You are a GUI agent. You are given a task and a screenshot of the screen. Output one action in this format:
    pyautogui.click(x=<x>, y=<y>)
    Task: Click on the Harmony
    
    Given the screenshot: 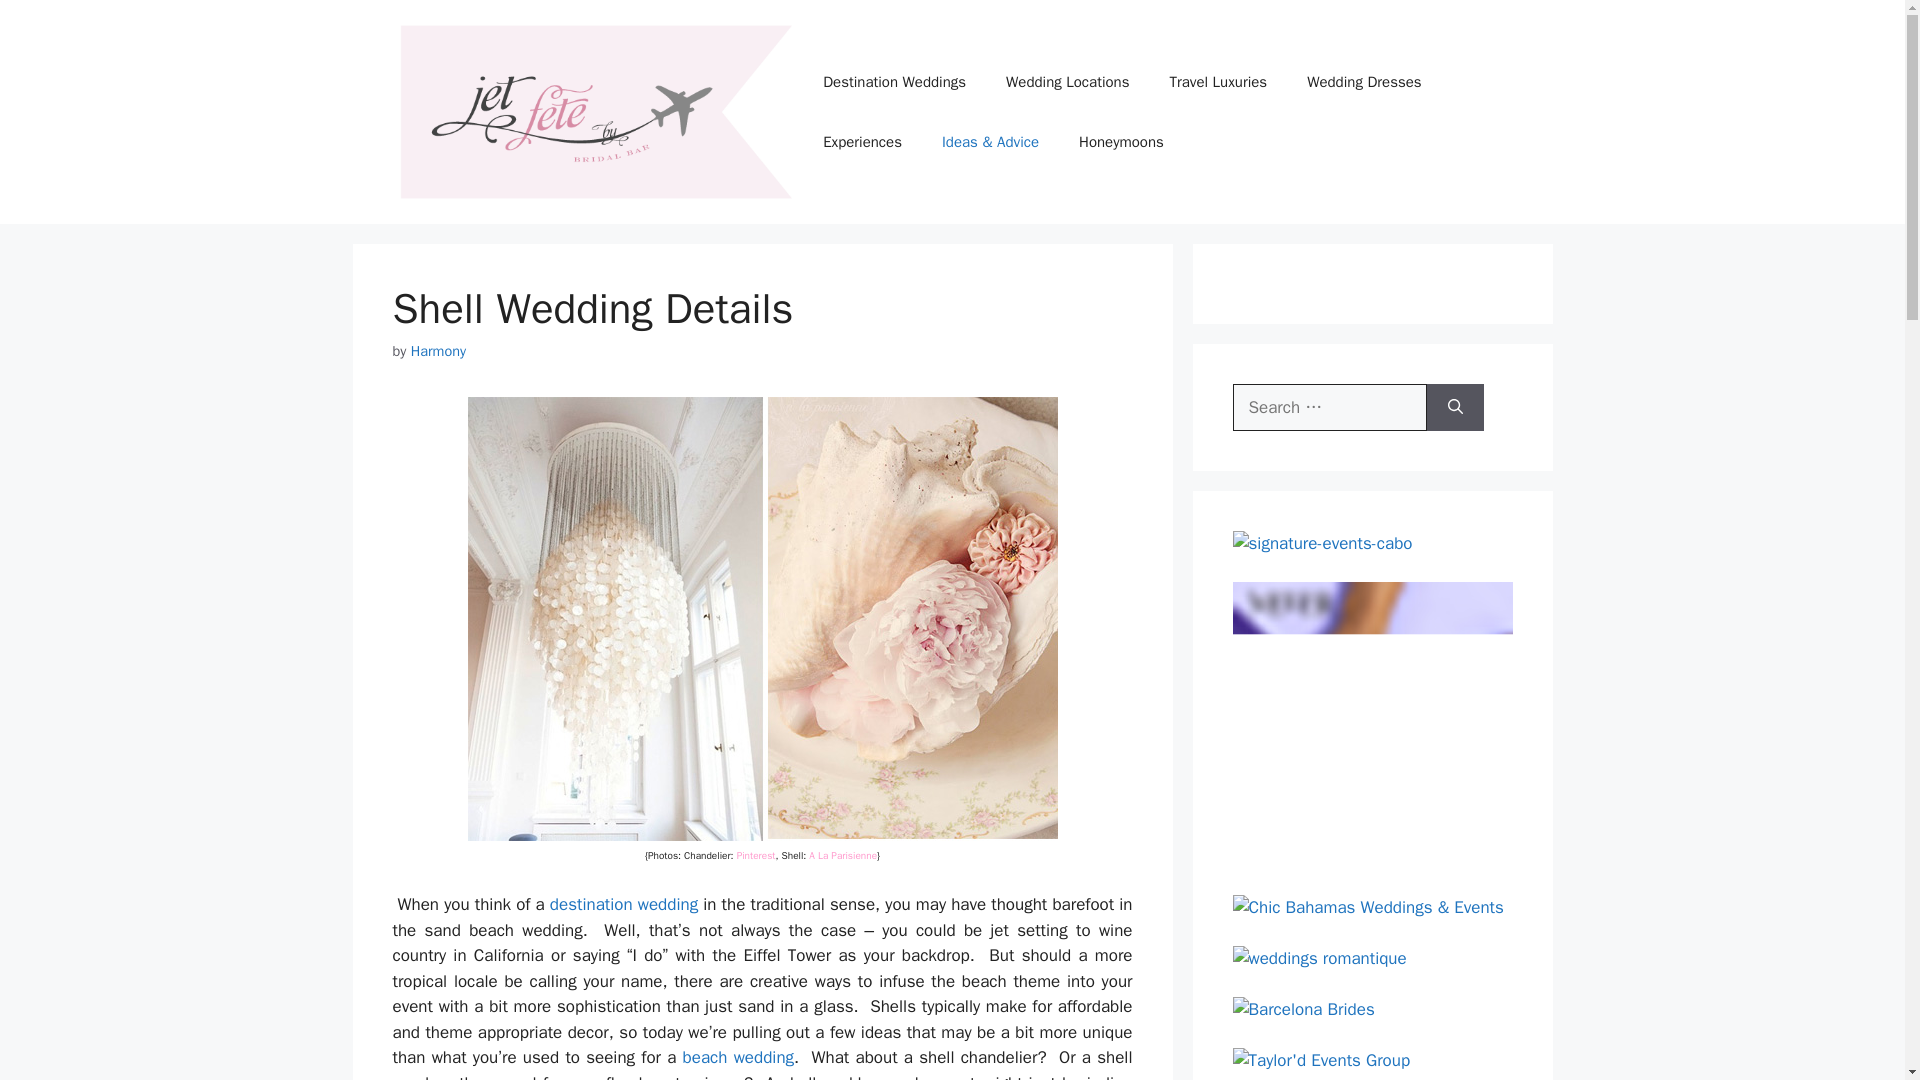 What is the action you would take?
    pyautogui.click(x=438, y=350)
    